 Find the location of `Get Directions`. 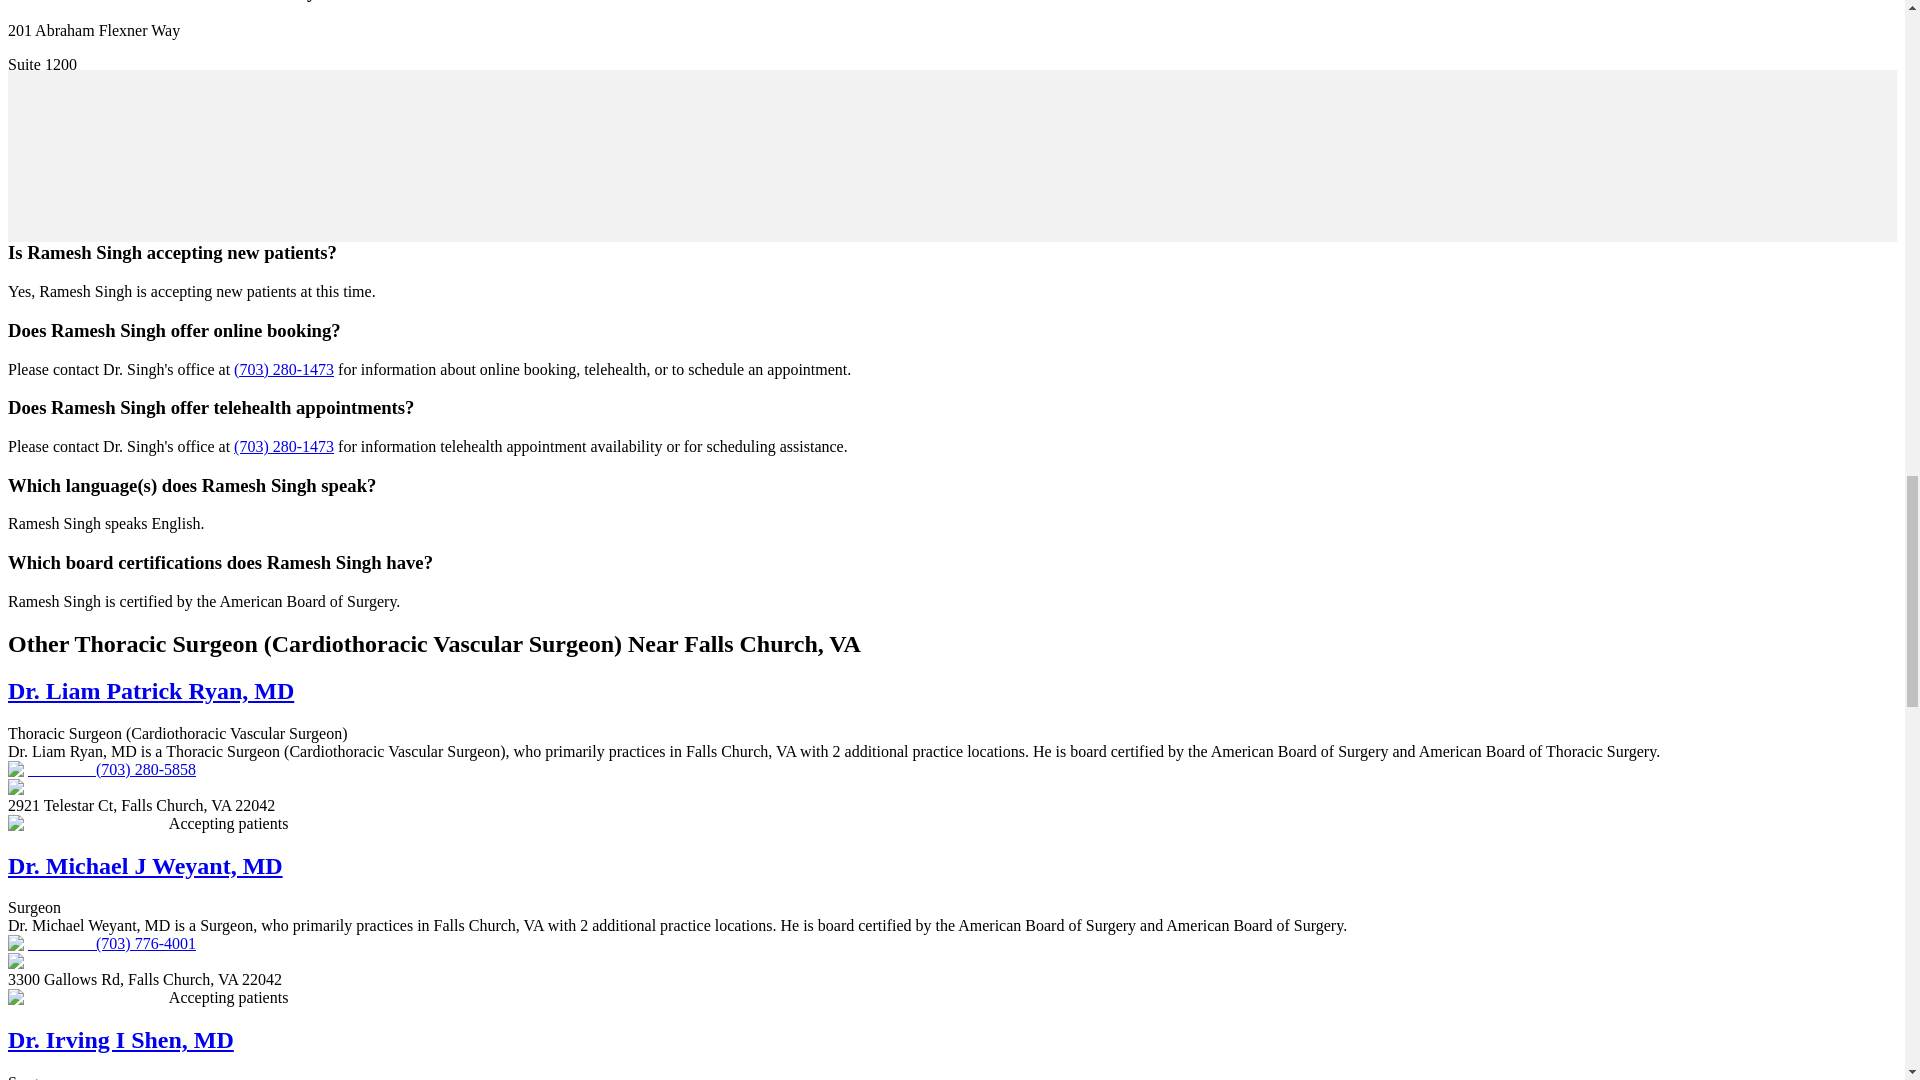

Get Directions is located at coordinates (54, 166).